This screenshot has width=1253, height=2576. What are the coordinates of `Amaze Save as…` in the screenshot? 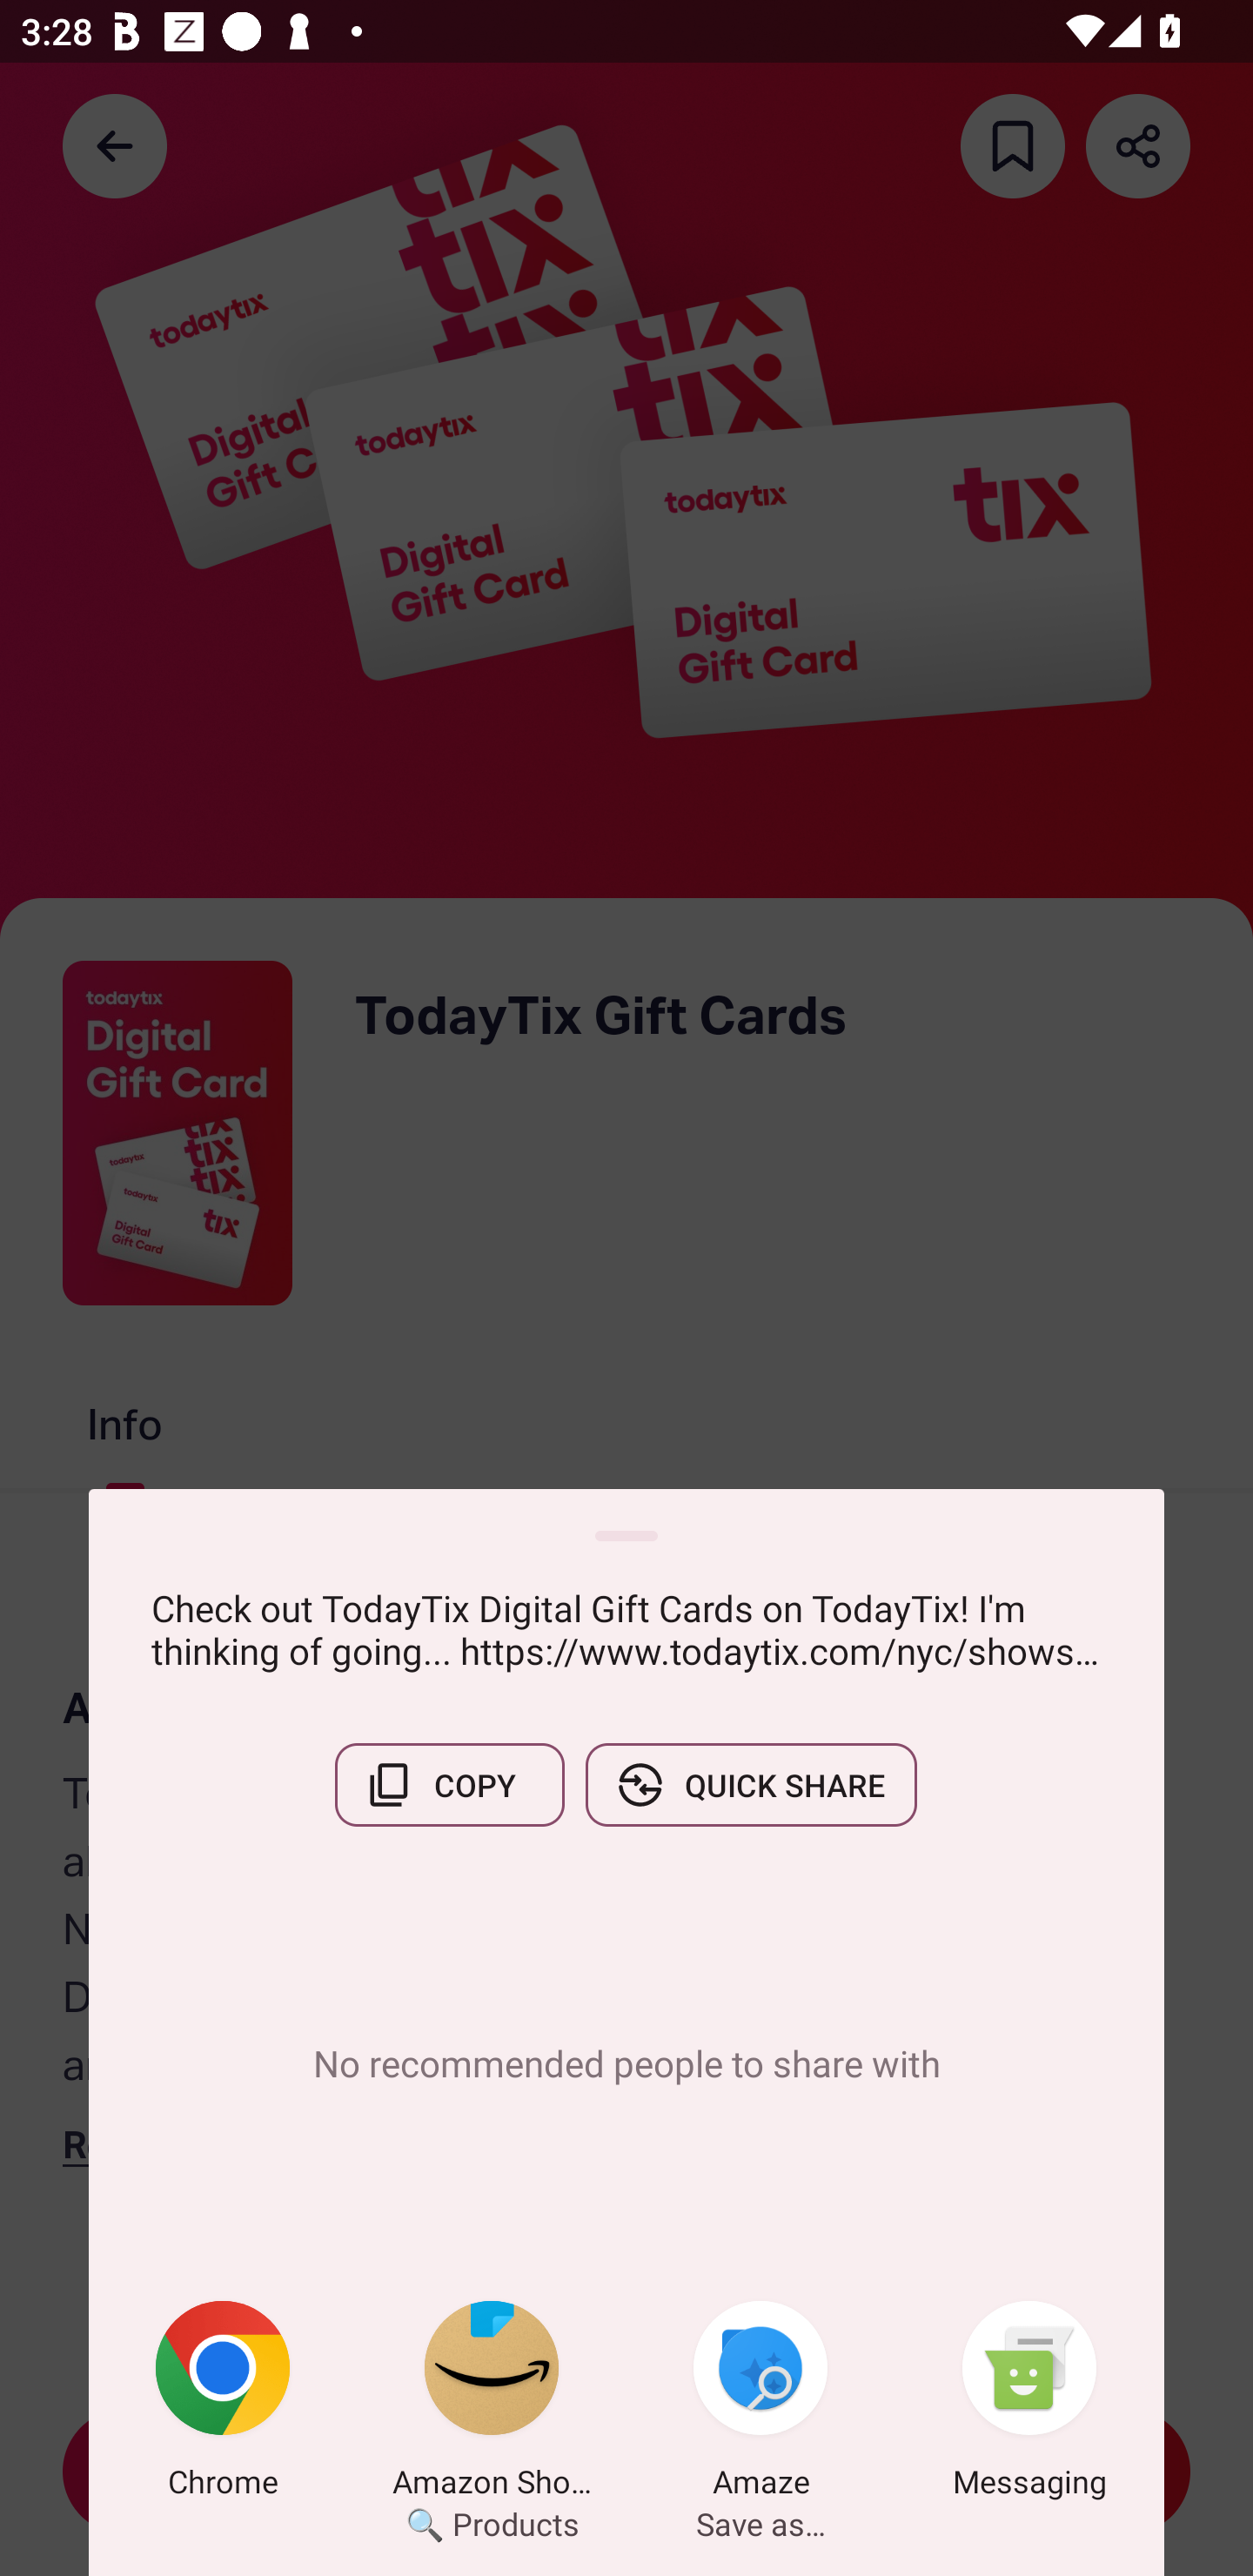 It's located at (761, 2405).